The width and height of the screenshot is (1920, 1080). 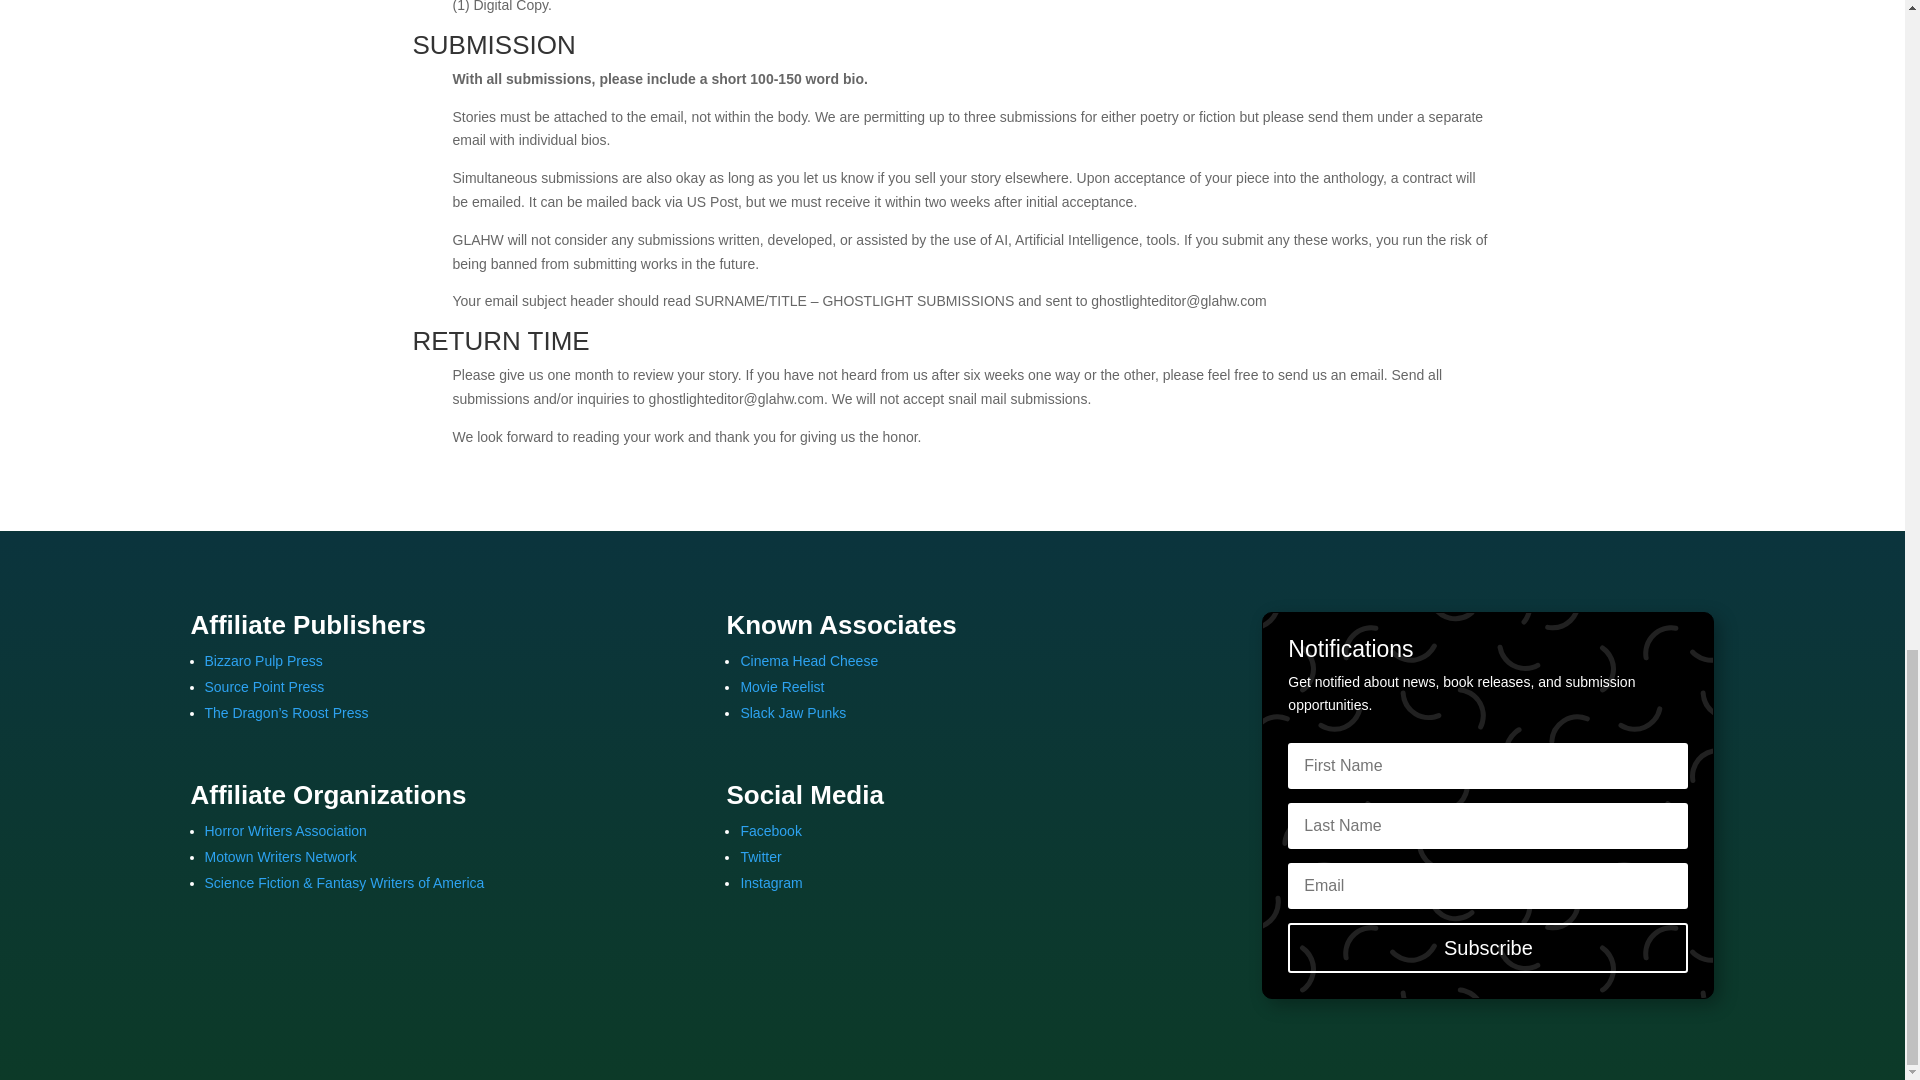 What do you see at coordinates (262, 660) in the screenshot?
I see `Bizzaro Pulp Press` at bounding box center [262, 660].